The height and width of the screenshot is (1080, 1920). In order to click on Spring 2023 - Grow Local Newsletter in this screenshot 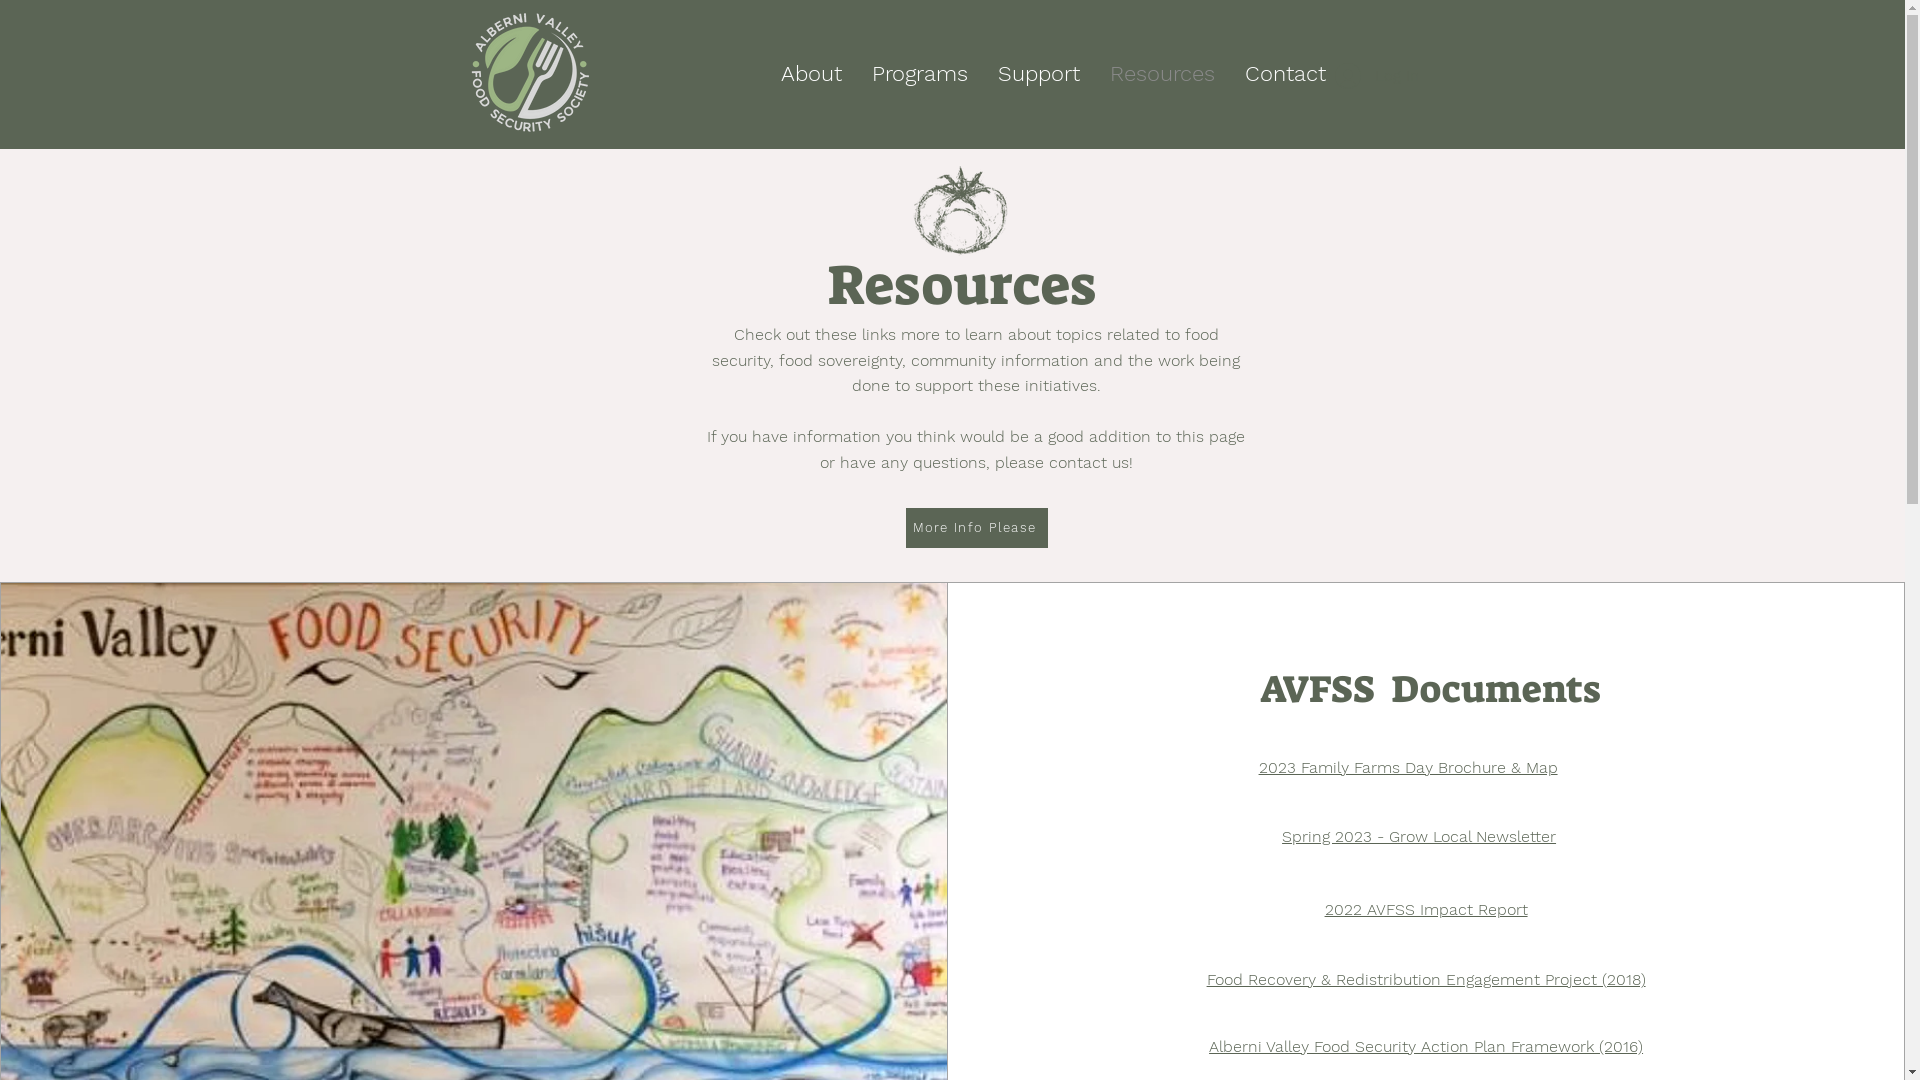, I will do `click(1419, 836)`.